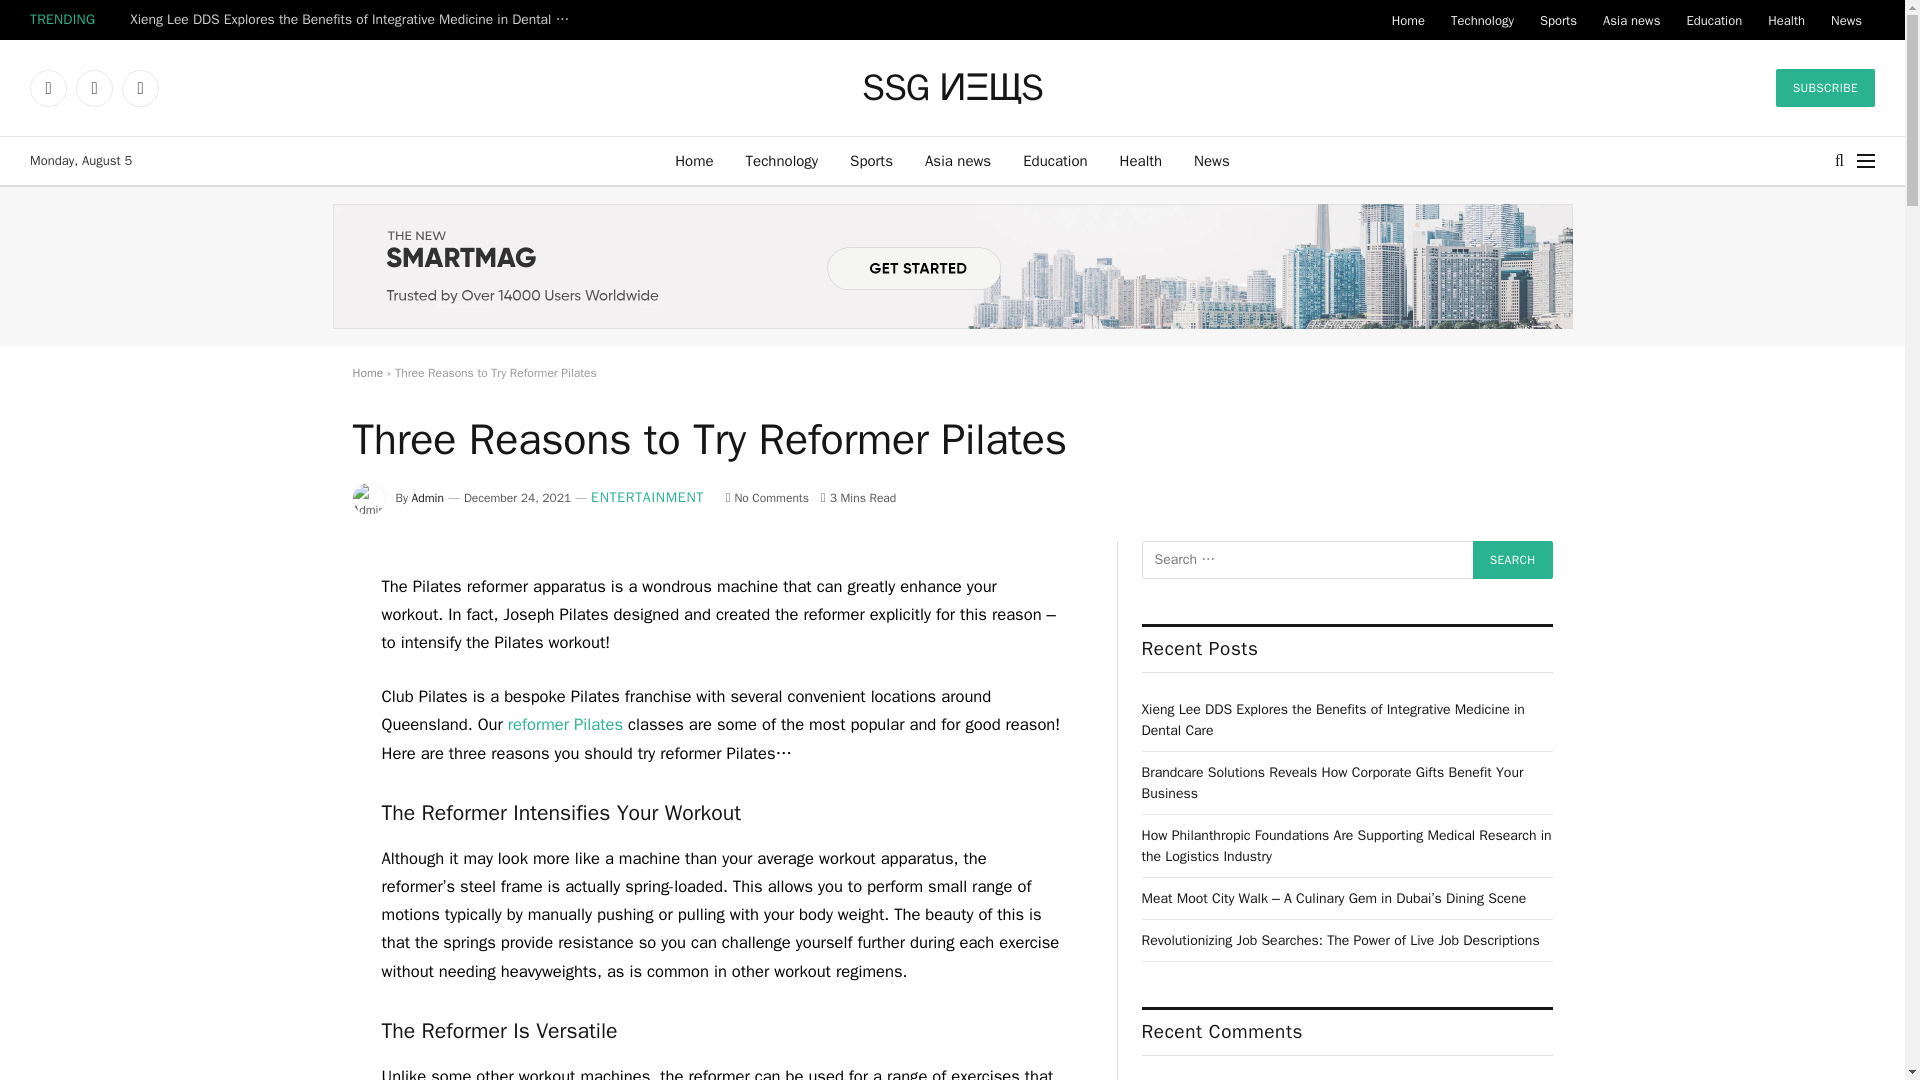  What do you see at coordinates (782, 160) in the screenshot?
I see `Technology` at bounding box center [782, 160].